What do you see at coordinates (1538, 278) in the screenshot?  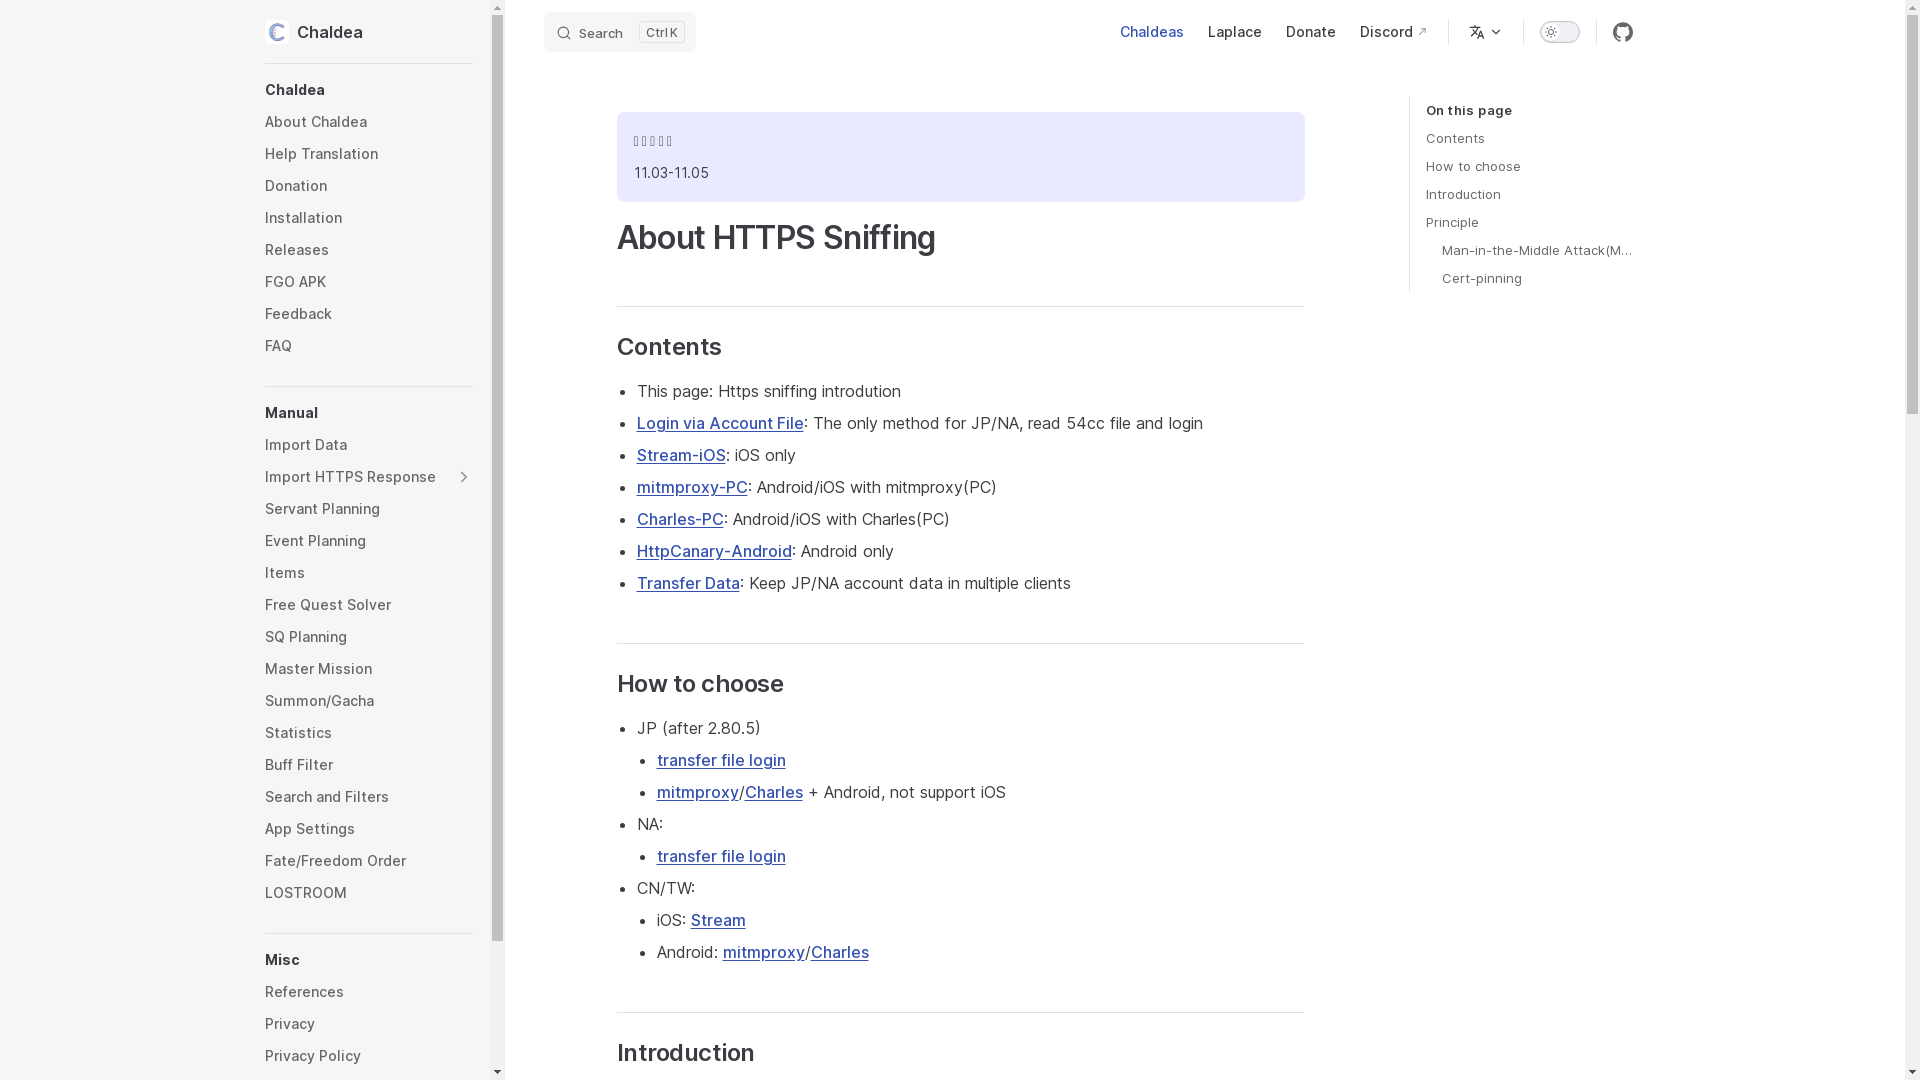 I see `Cert-pinning` at bounding box center [1538, 278].